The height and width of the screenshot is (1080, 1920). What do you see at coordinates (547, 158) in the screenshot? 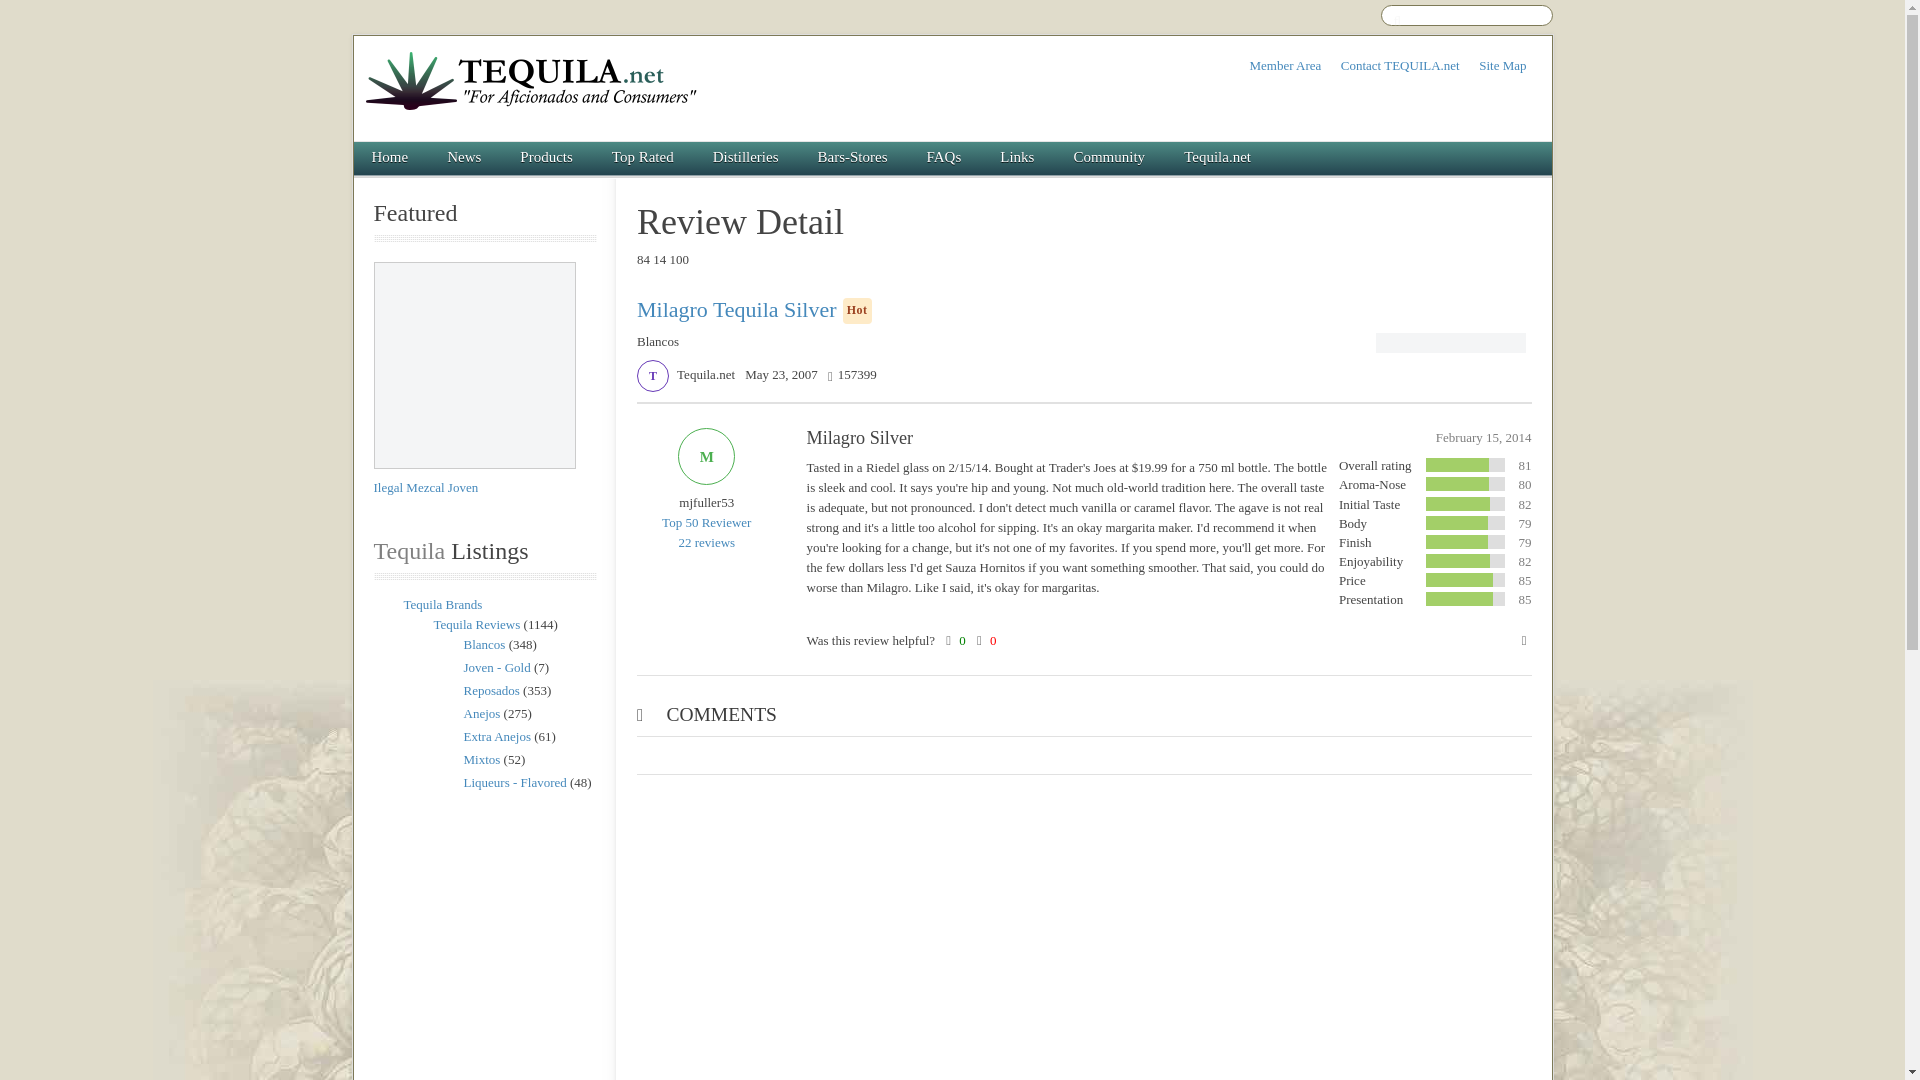
I see `Products` at bounding box center [547, 158].